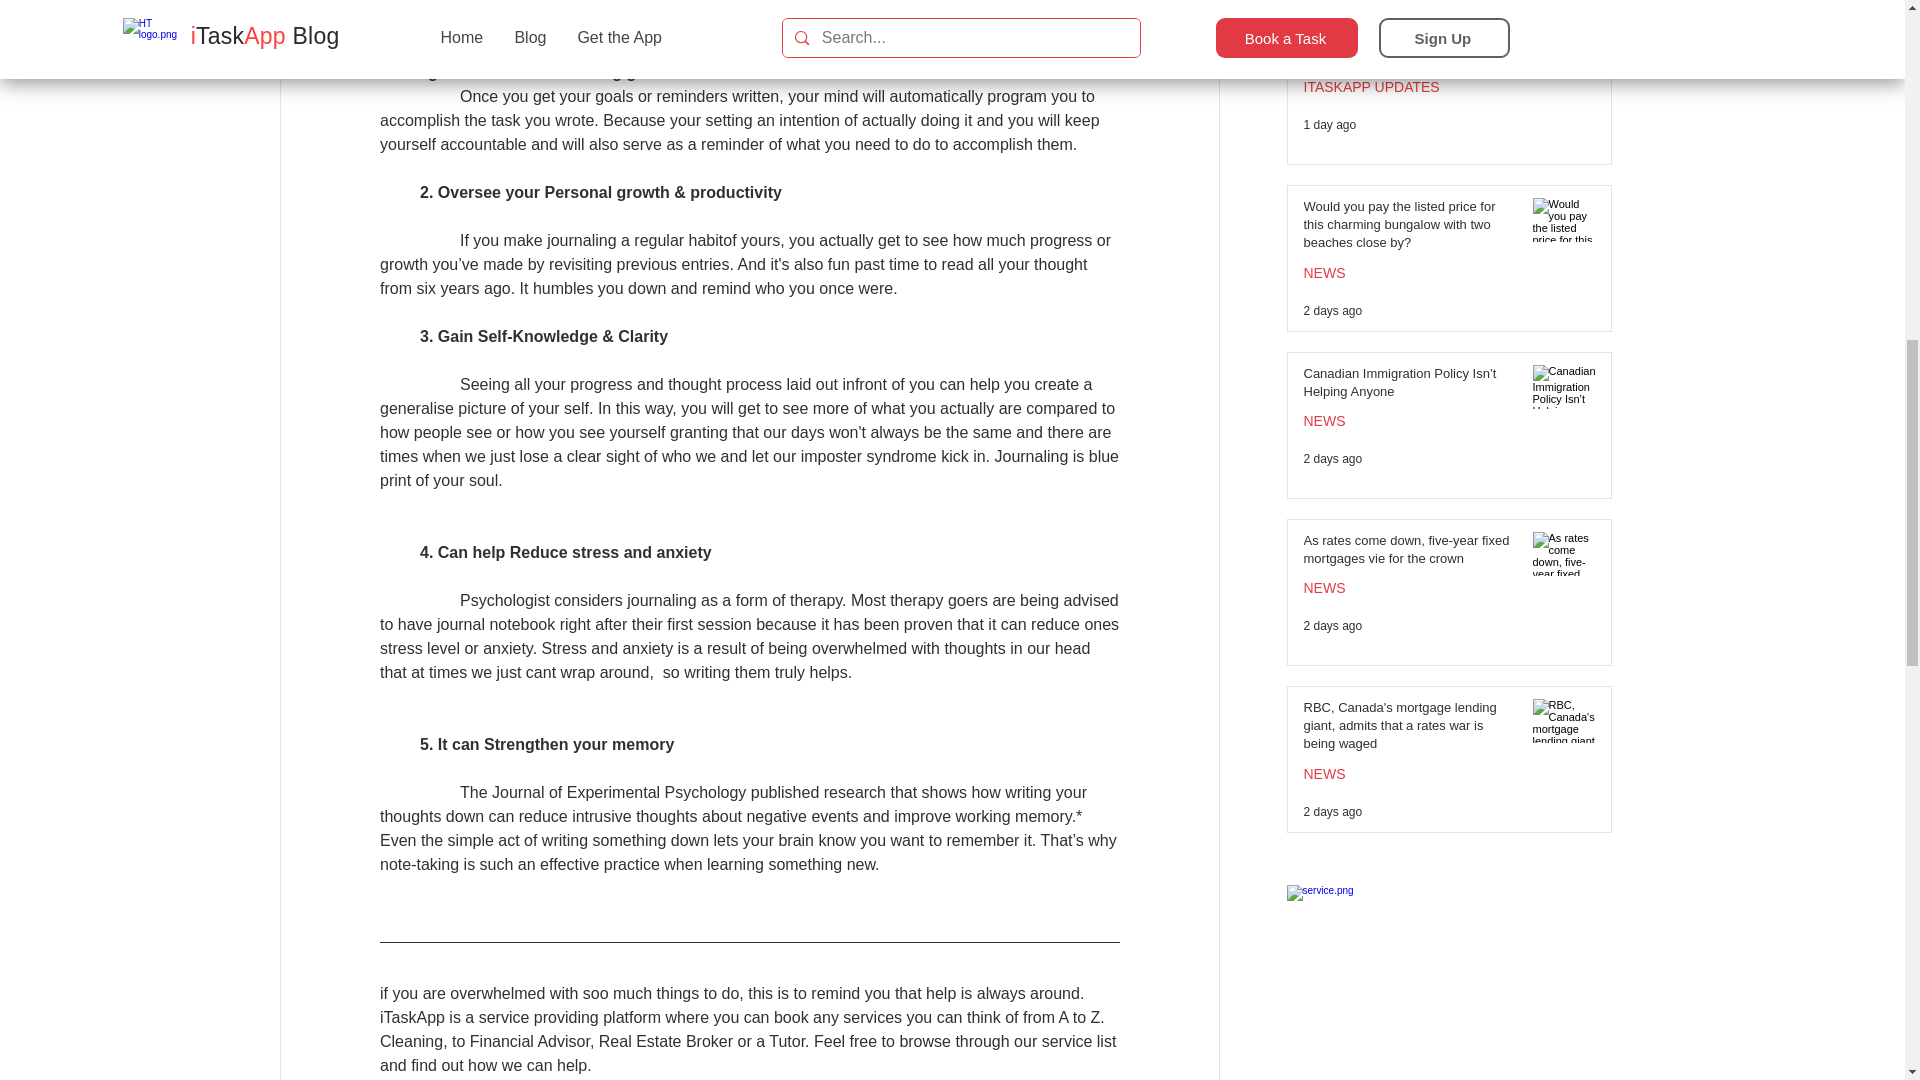  I want to click on 1 day ago, so click(1330, 124).